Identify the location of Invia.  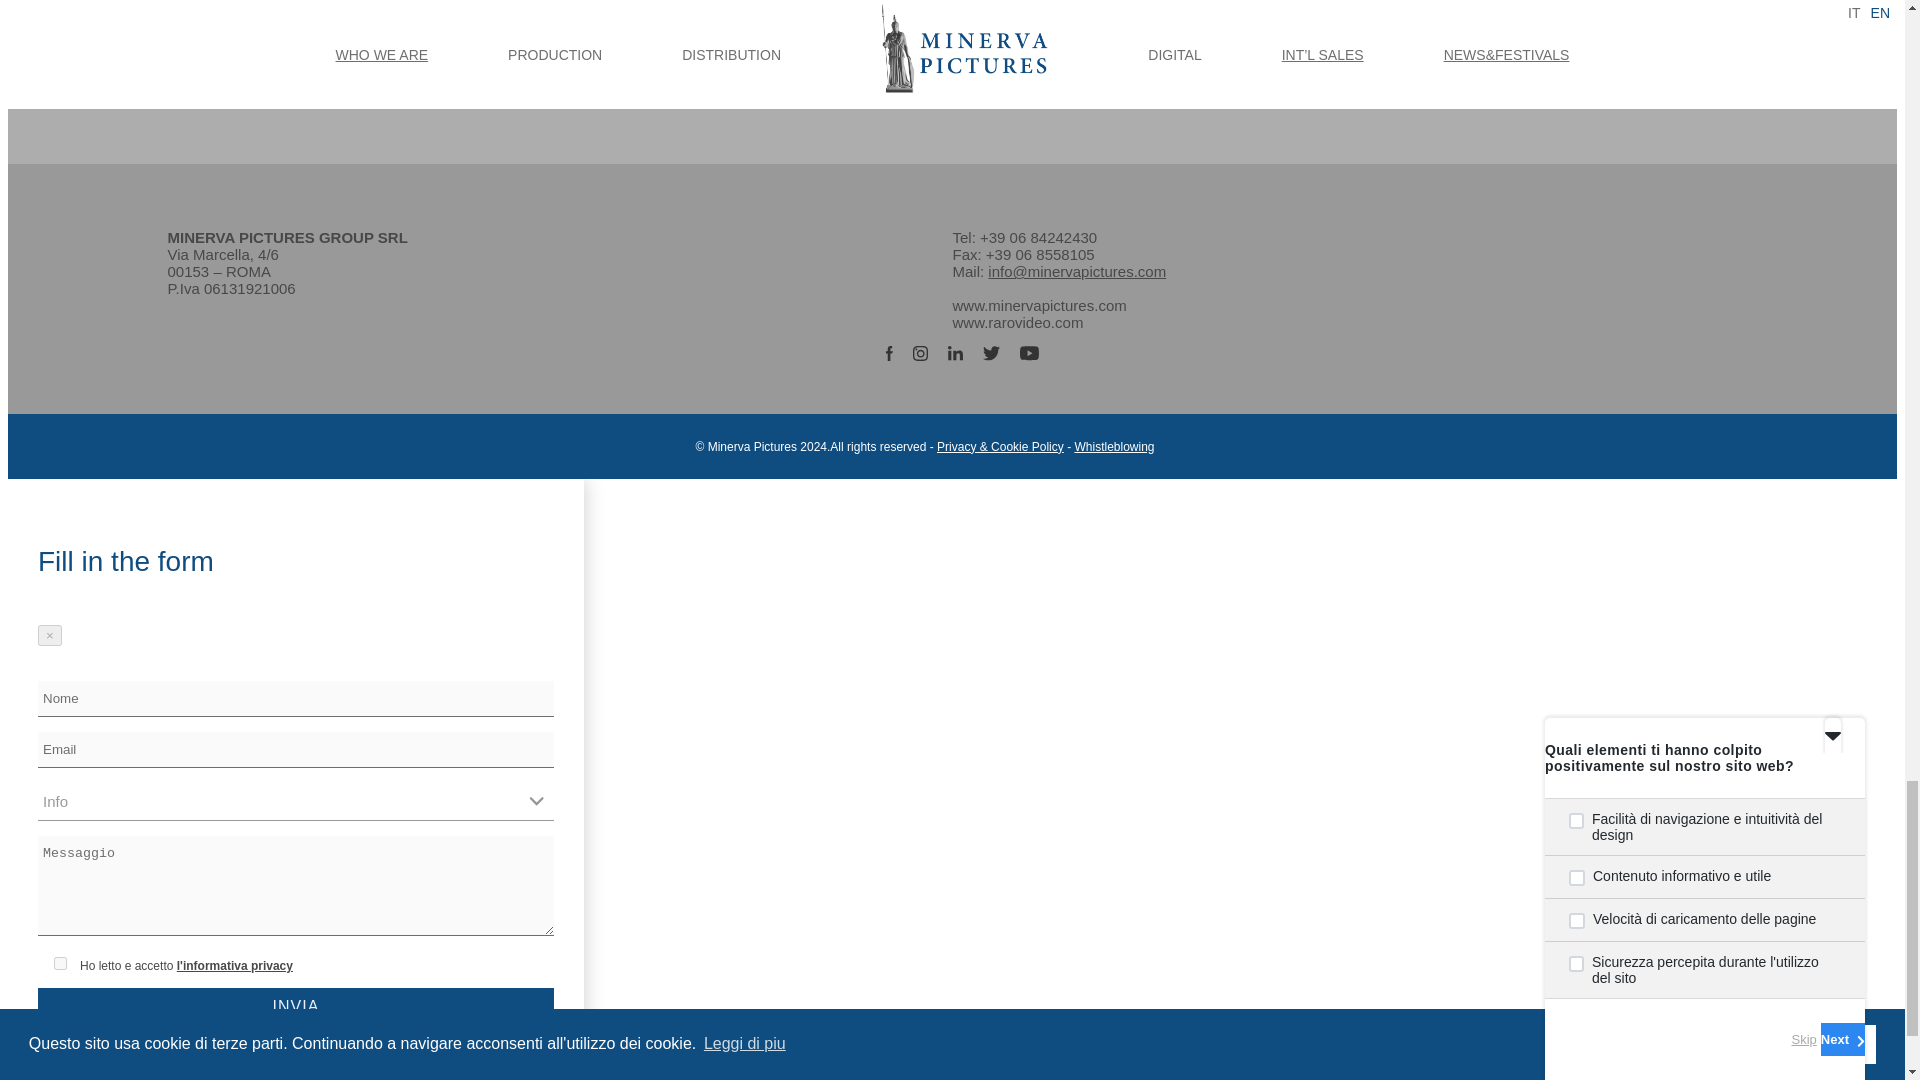
(296, 1007).